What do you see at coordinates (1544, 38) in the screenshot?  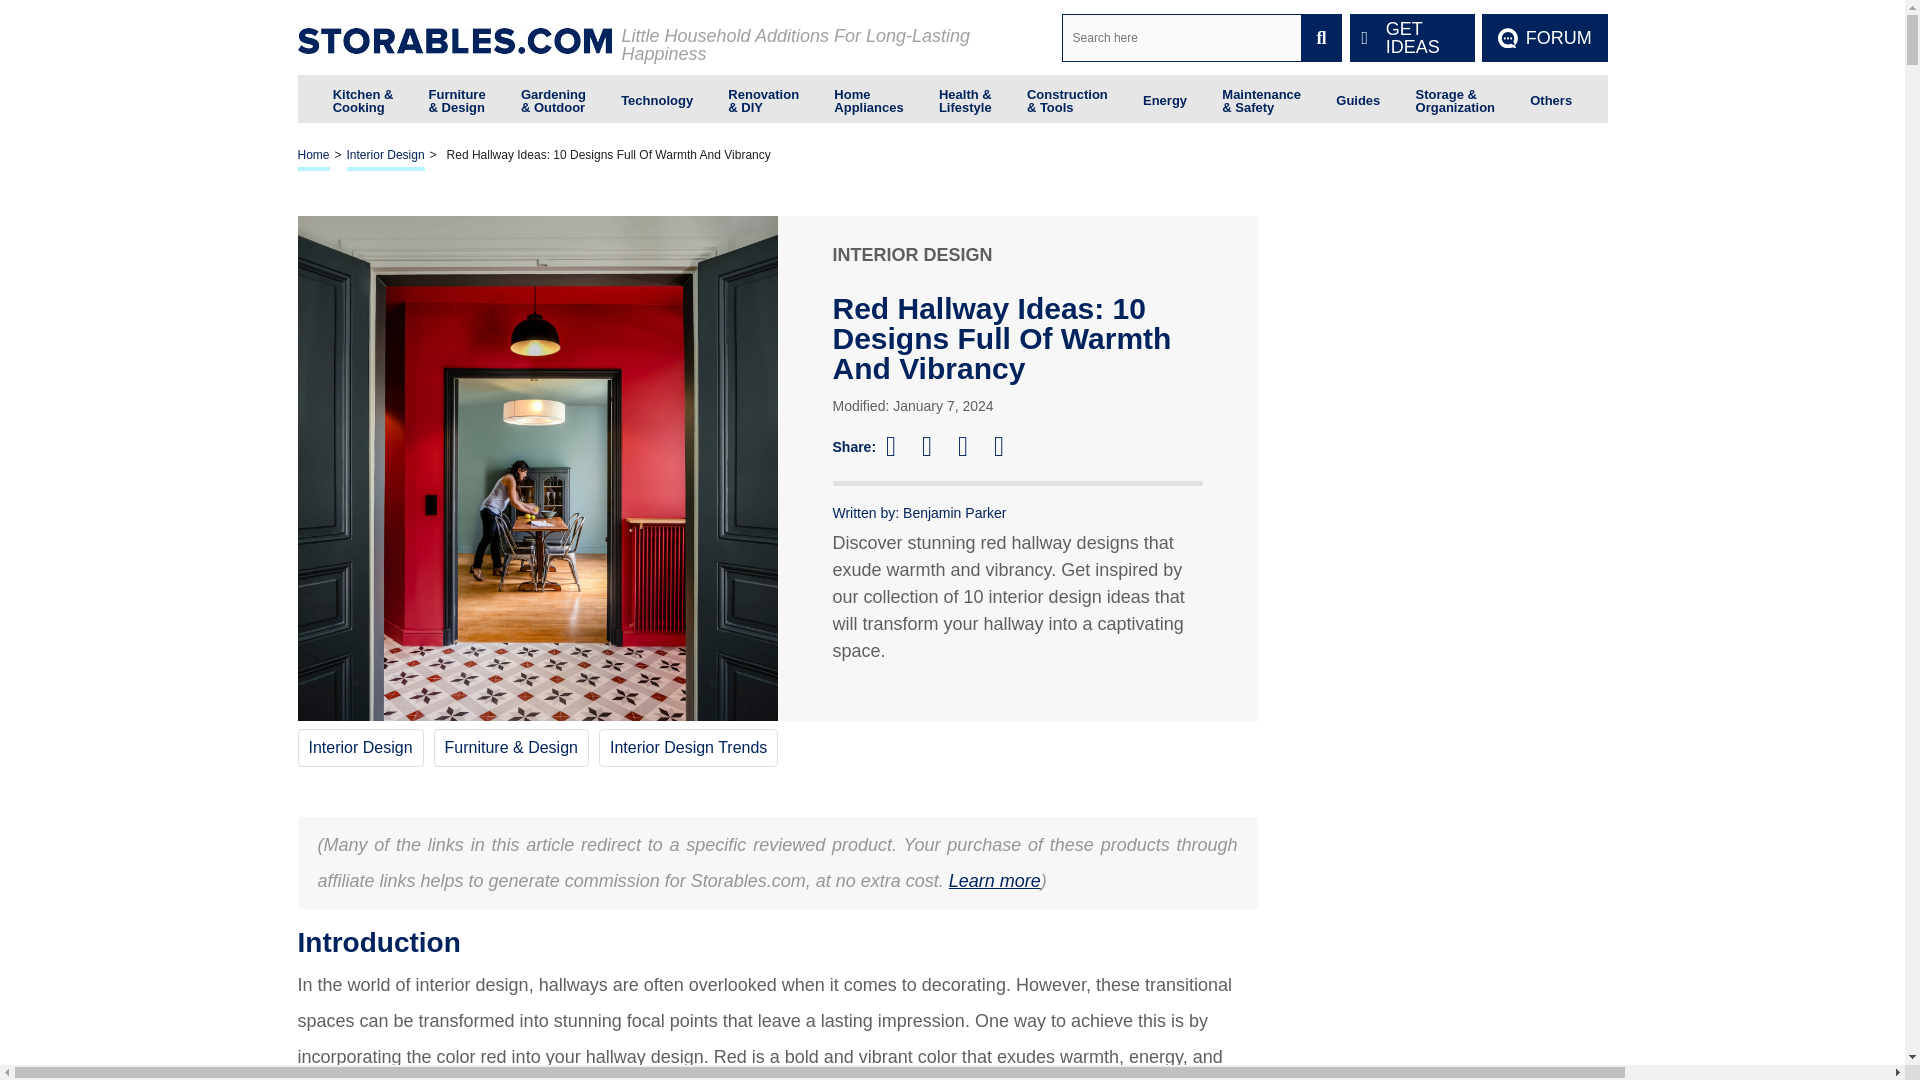 I see `FORUM` at bounding box center [1544, 38].